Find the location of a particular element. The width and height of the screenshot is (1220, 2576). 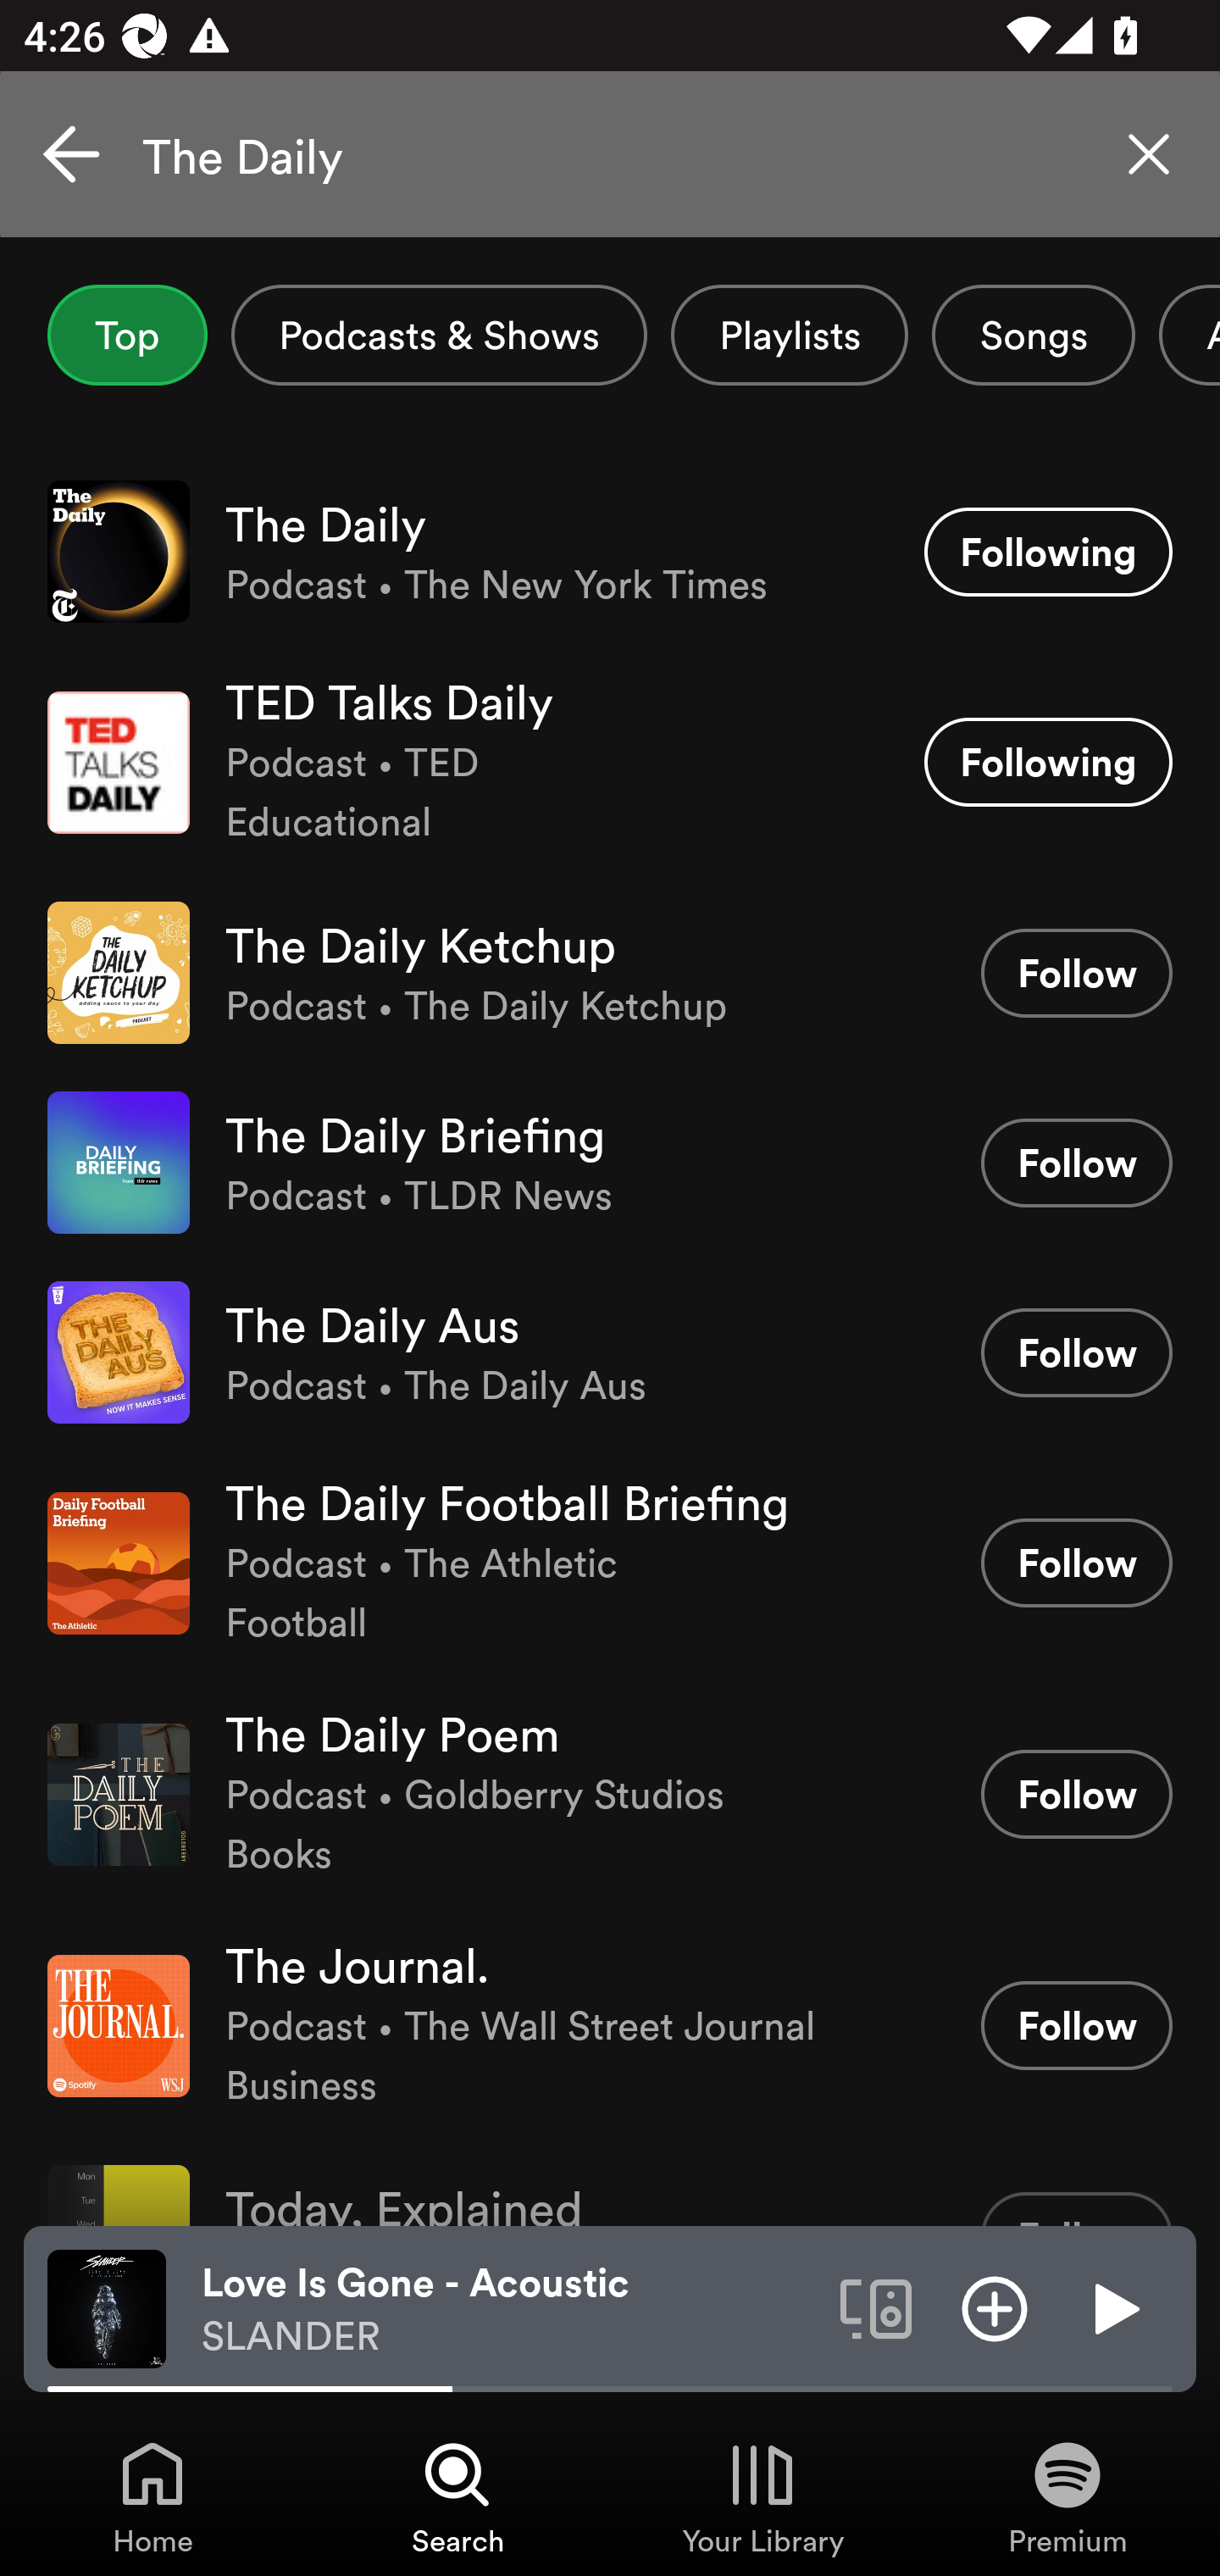

Following Unfollow is located at coordinates (1048, 763).